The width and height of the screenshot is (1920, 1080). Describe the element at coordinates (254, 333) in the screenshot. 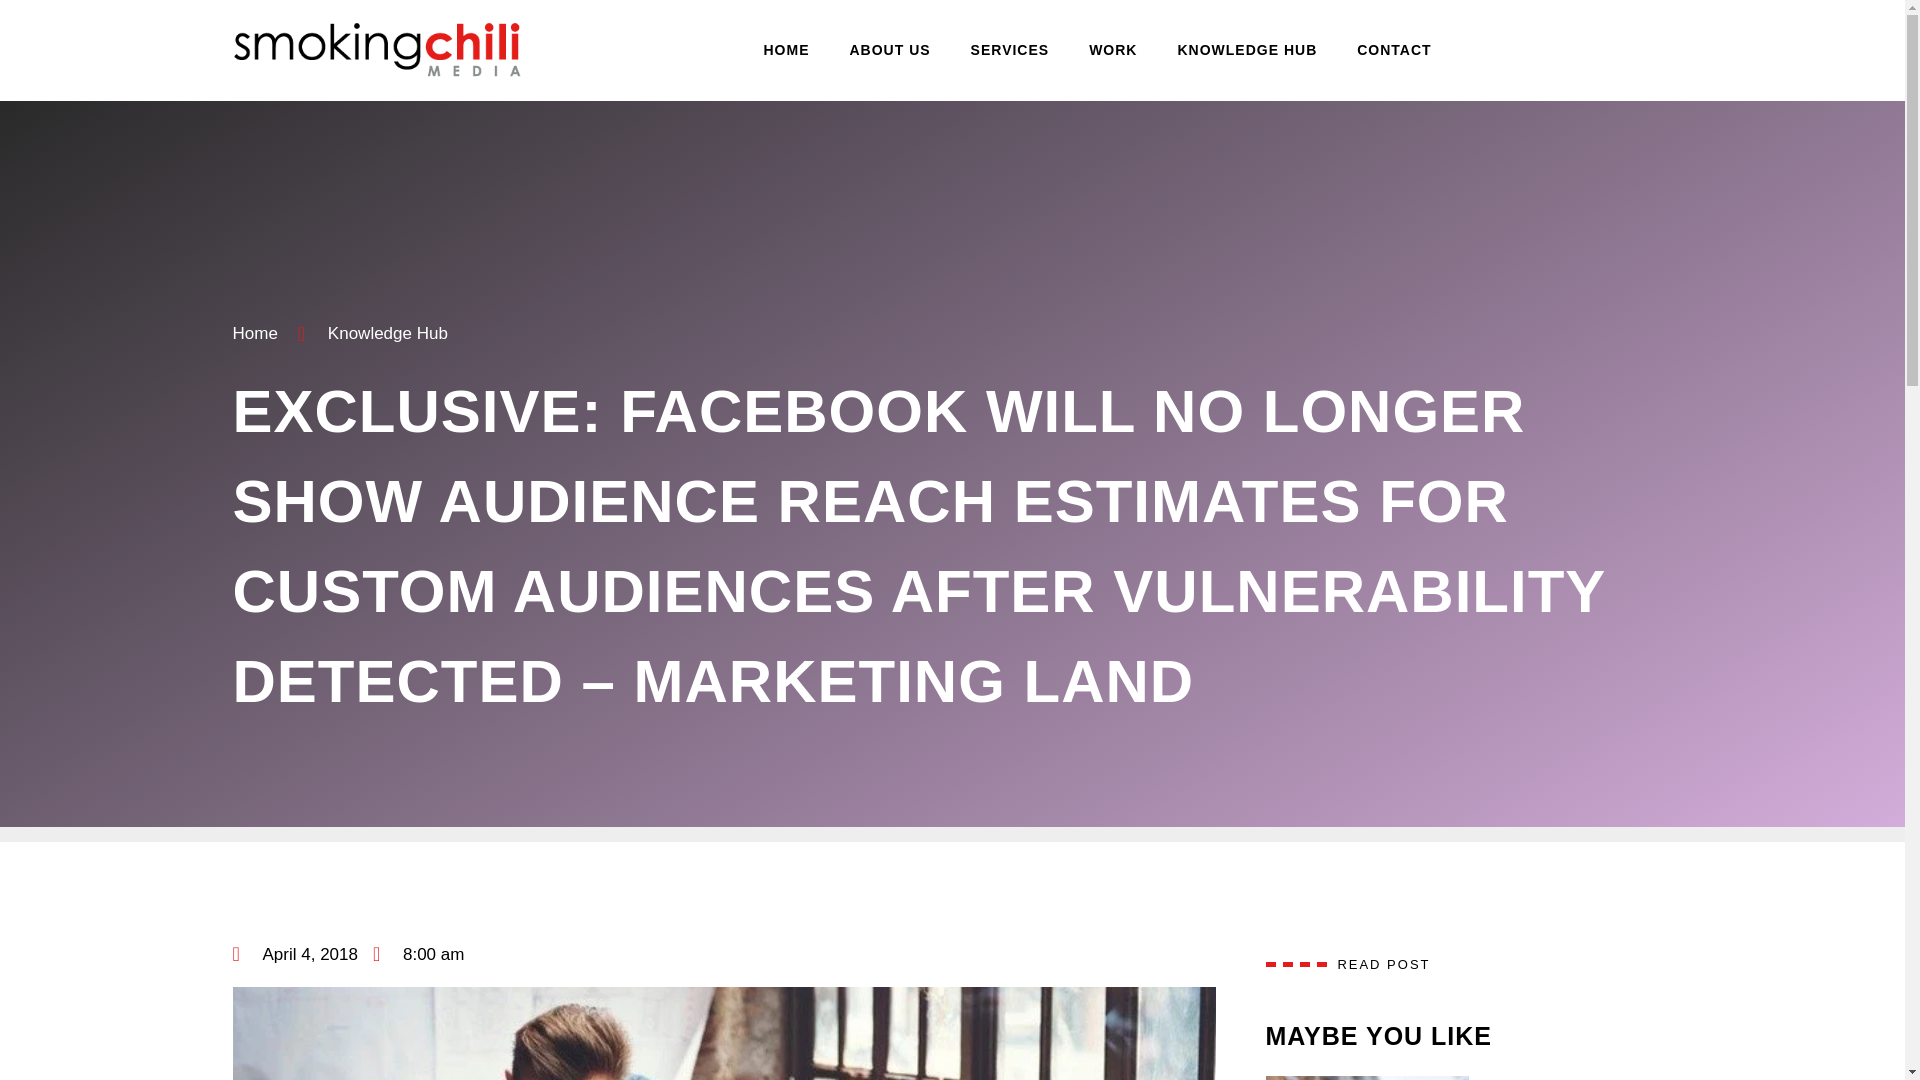

I see `Home` at that location.